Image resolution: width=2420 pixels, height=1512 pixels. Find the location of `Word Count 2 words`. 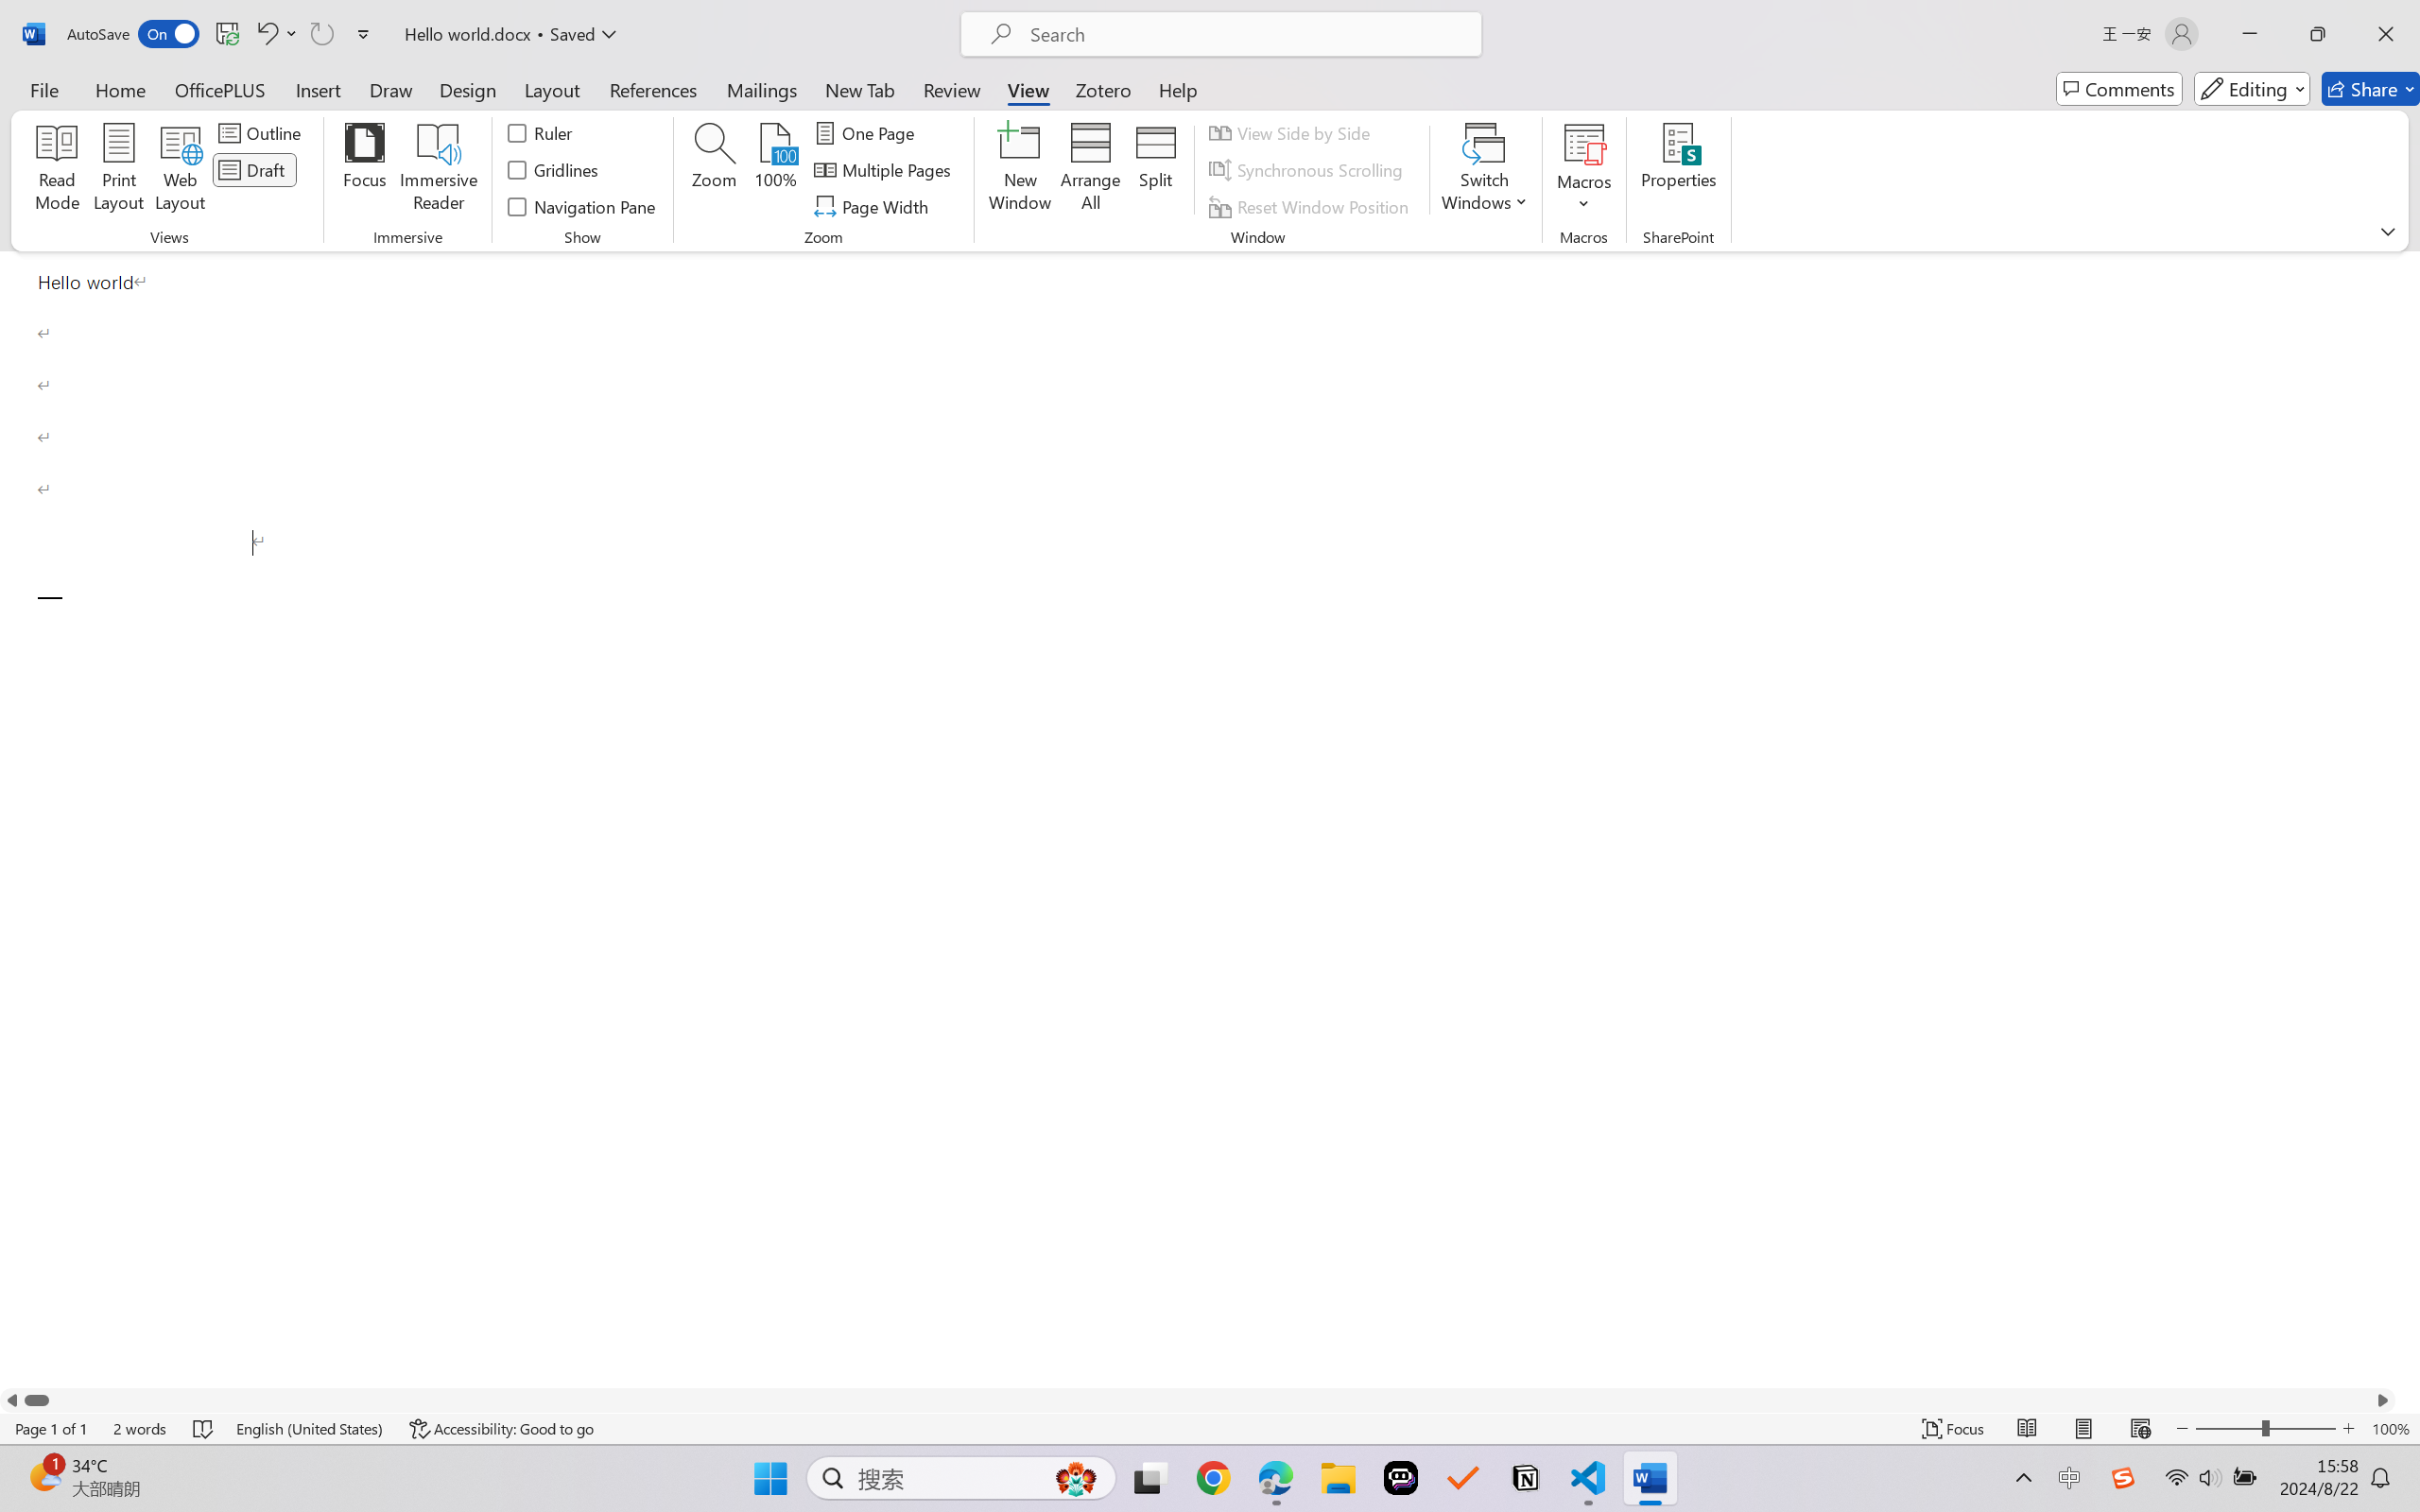

Word Count 2 words is located at coordinates (140, 1429).